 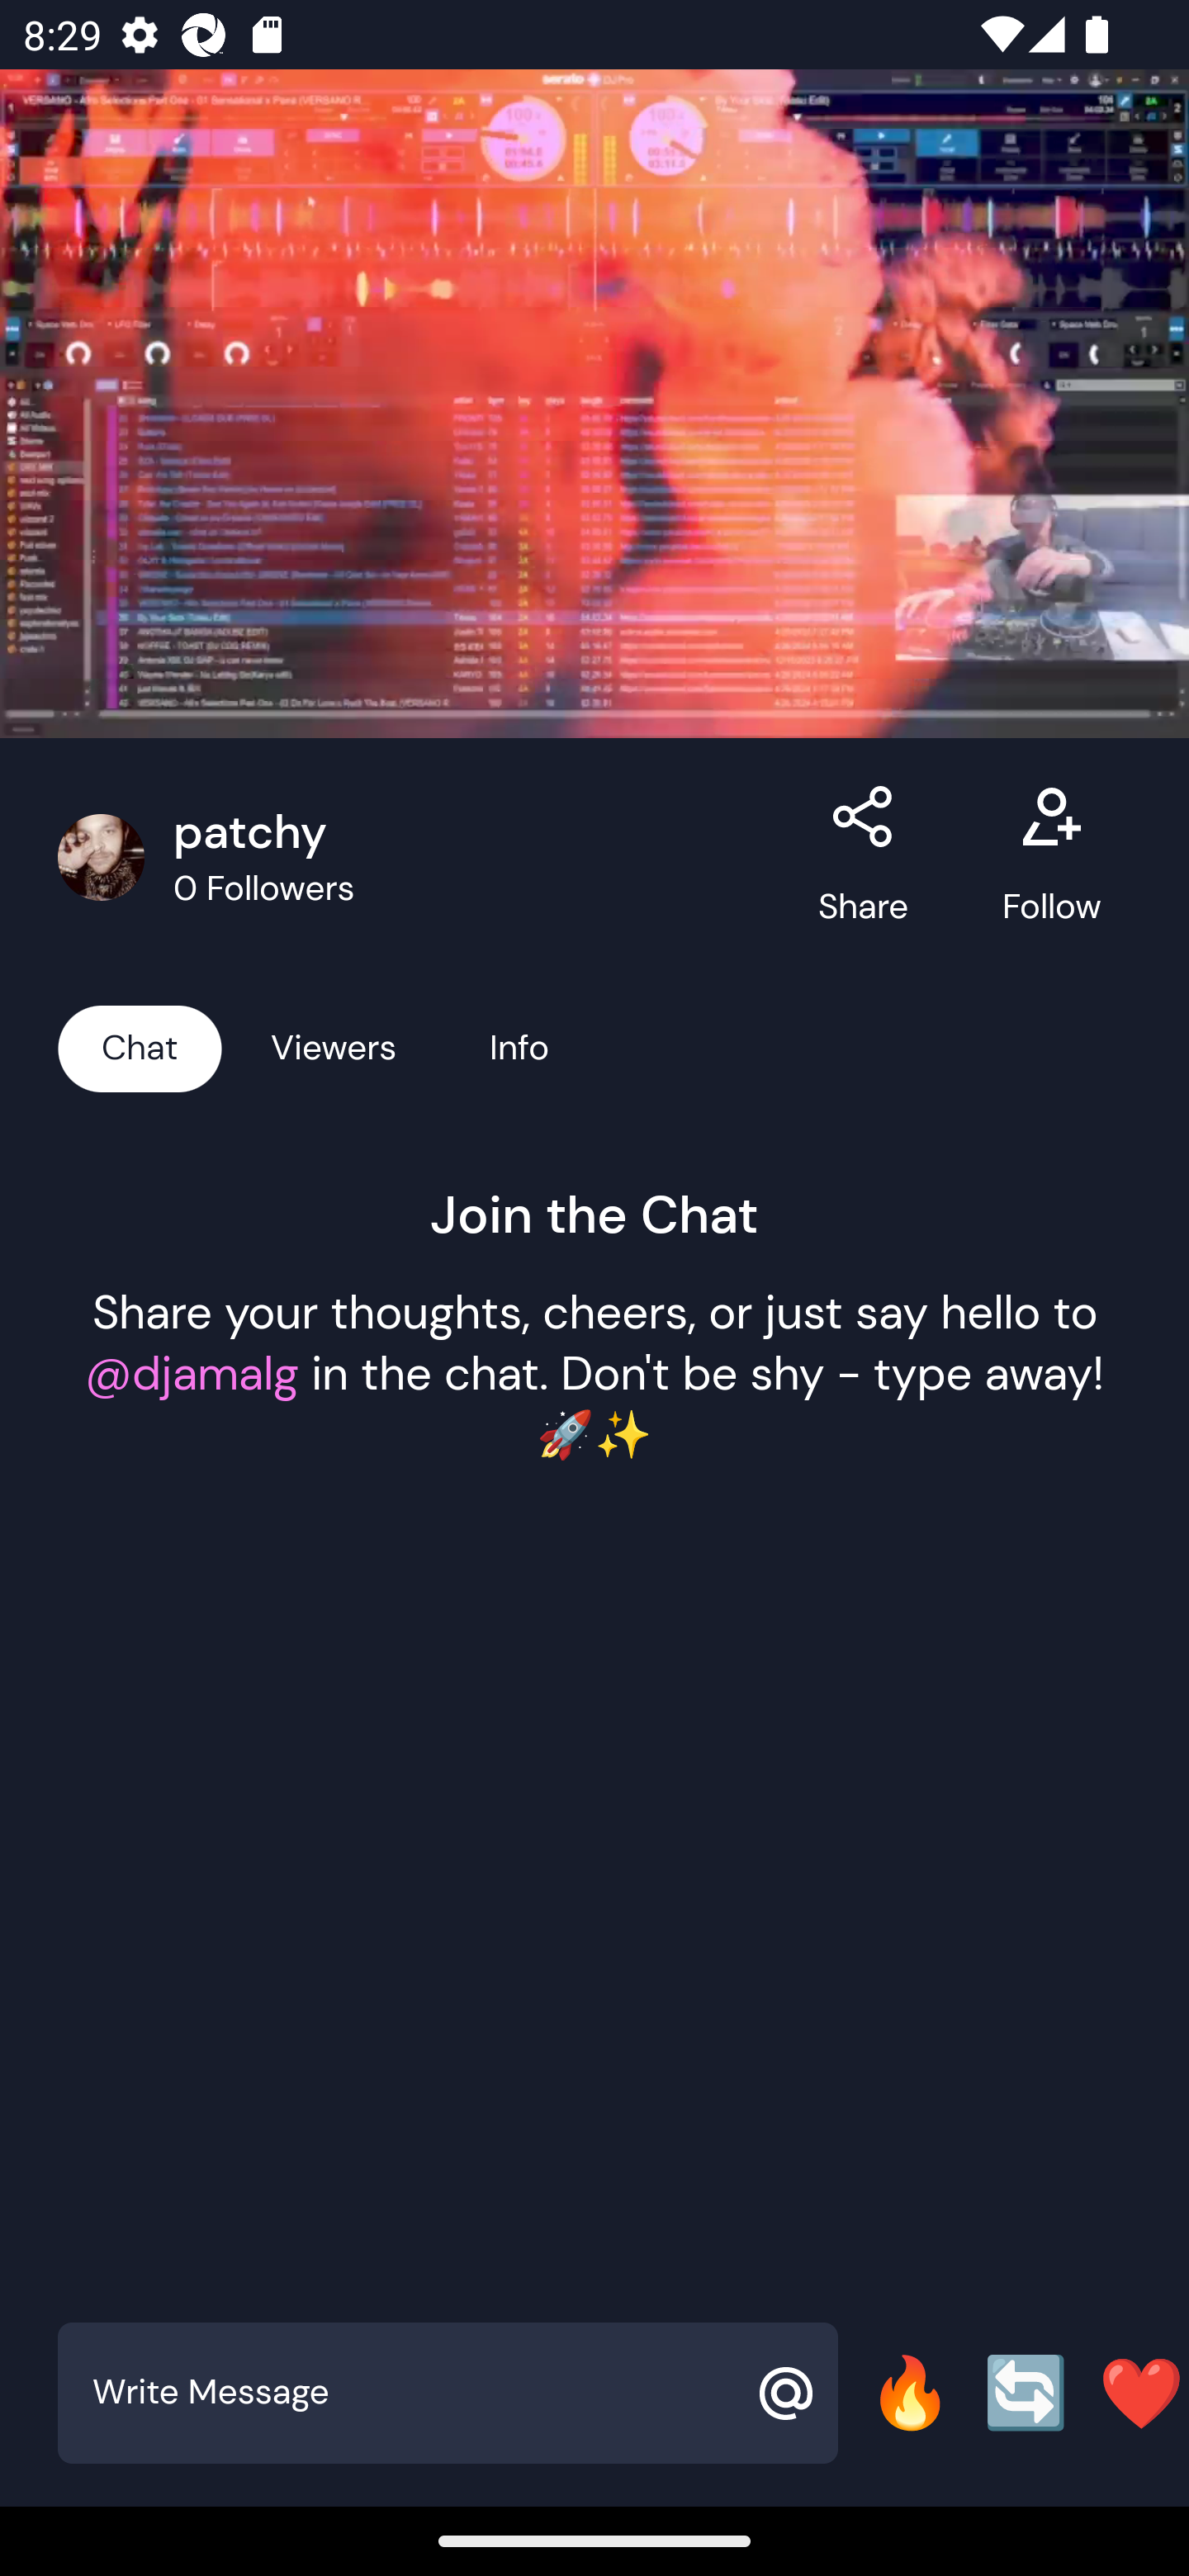 What do you see at coordinates (1141, 2393) in the screenshot?
I see `❤️` at bounding box center [1141, 2393].